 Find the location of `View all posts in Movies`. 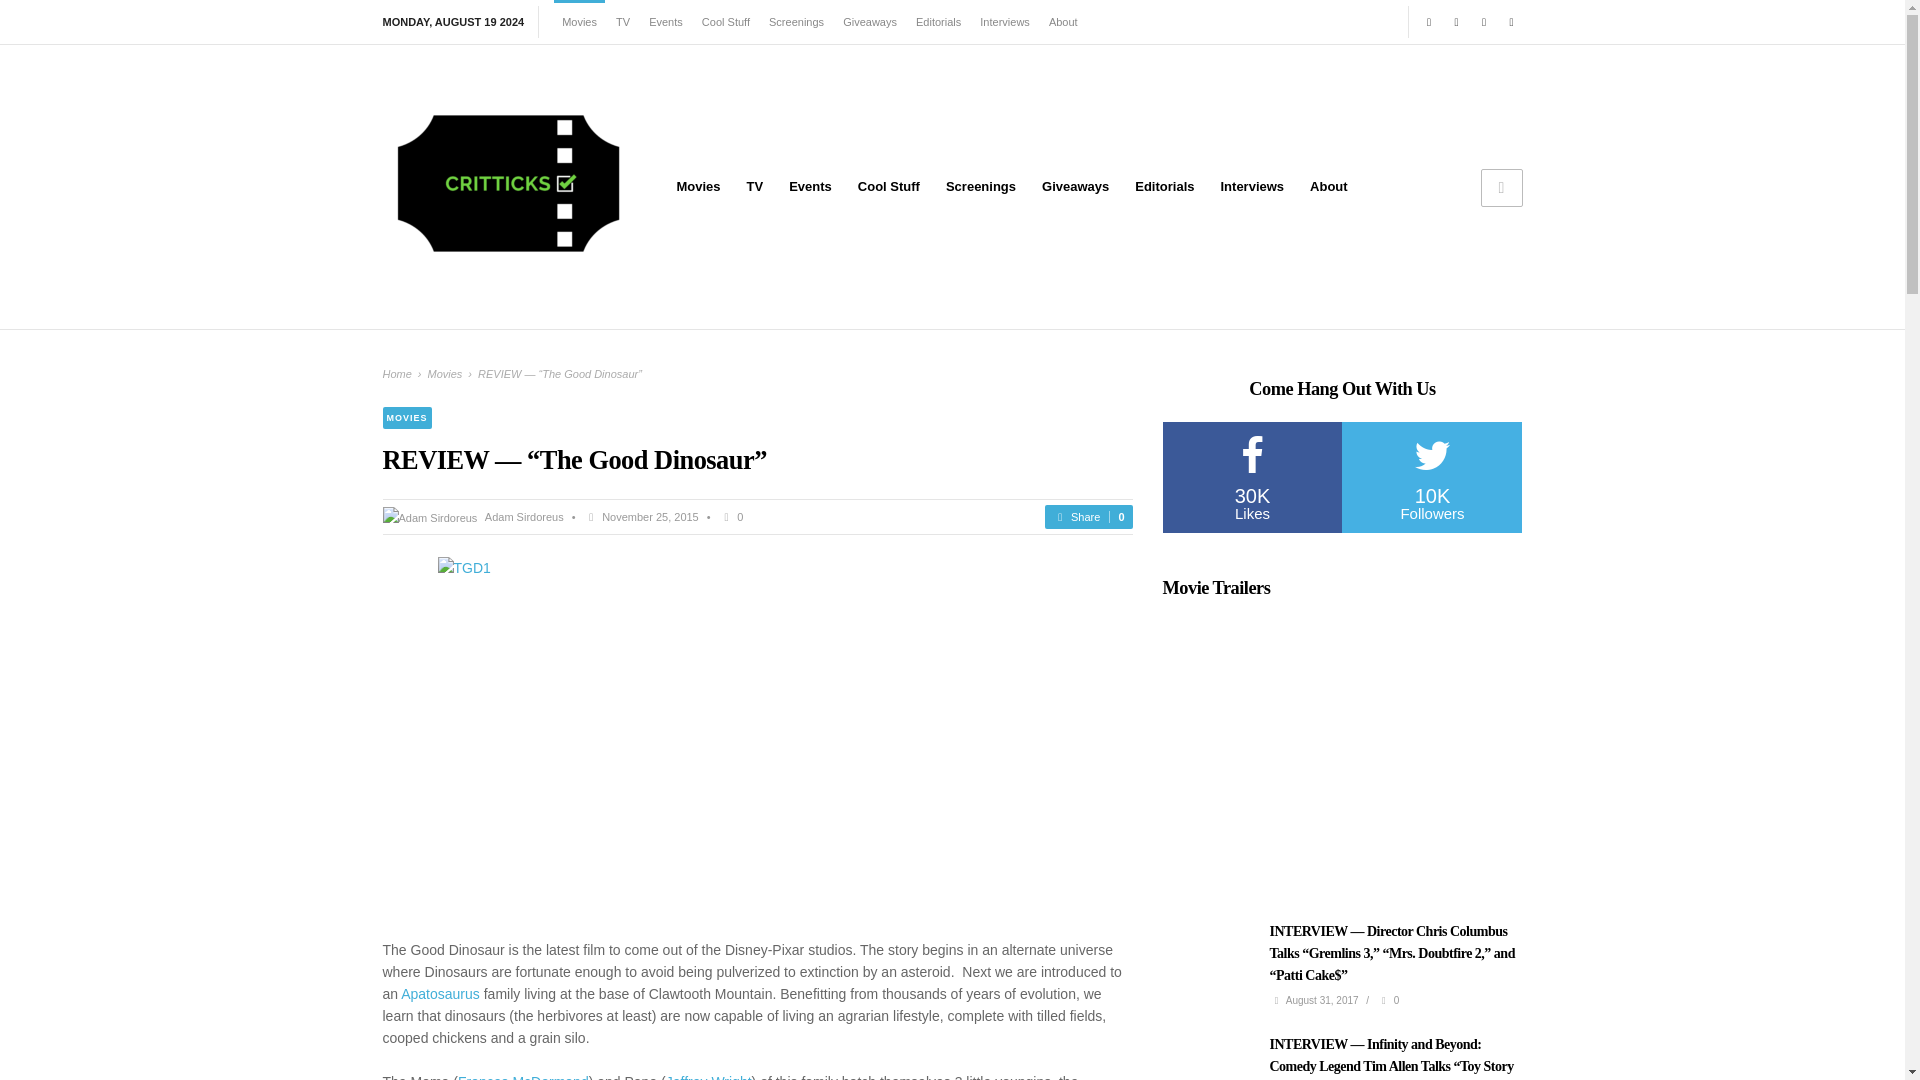

View all posts in Movies is located at coordinates (406, 418).